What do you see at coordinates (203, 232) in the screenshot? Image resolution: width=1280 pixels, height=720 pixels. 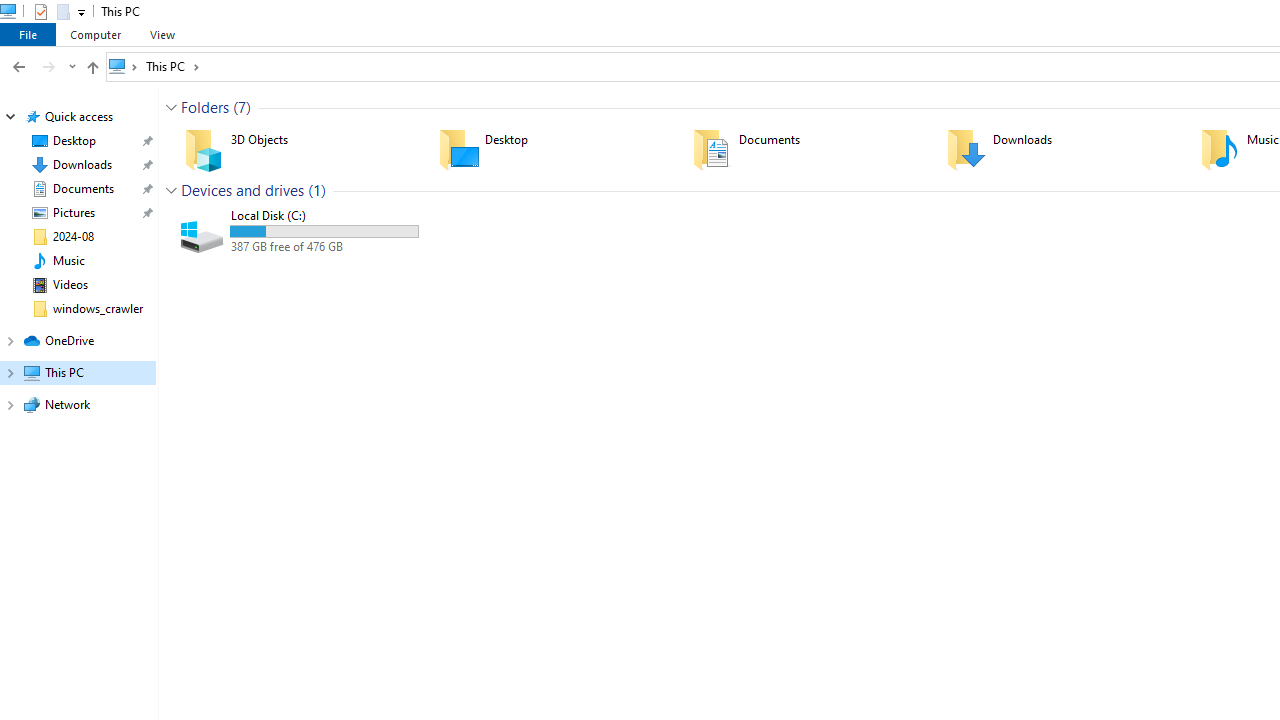 I see `Class: UIImage` at bounding box center [203, 232].